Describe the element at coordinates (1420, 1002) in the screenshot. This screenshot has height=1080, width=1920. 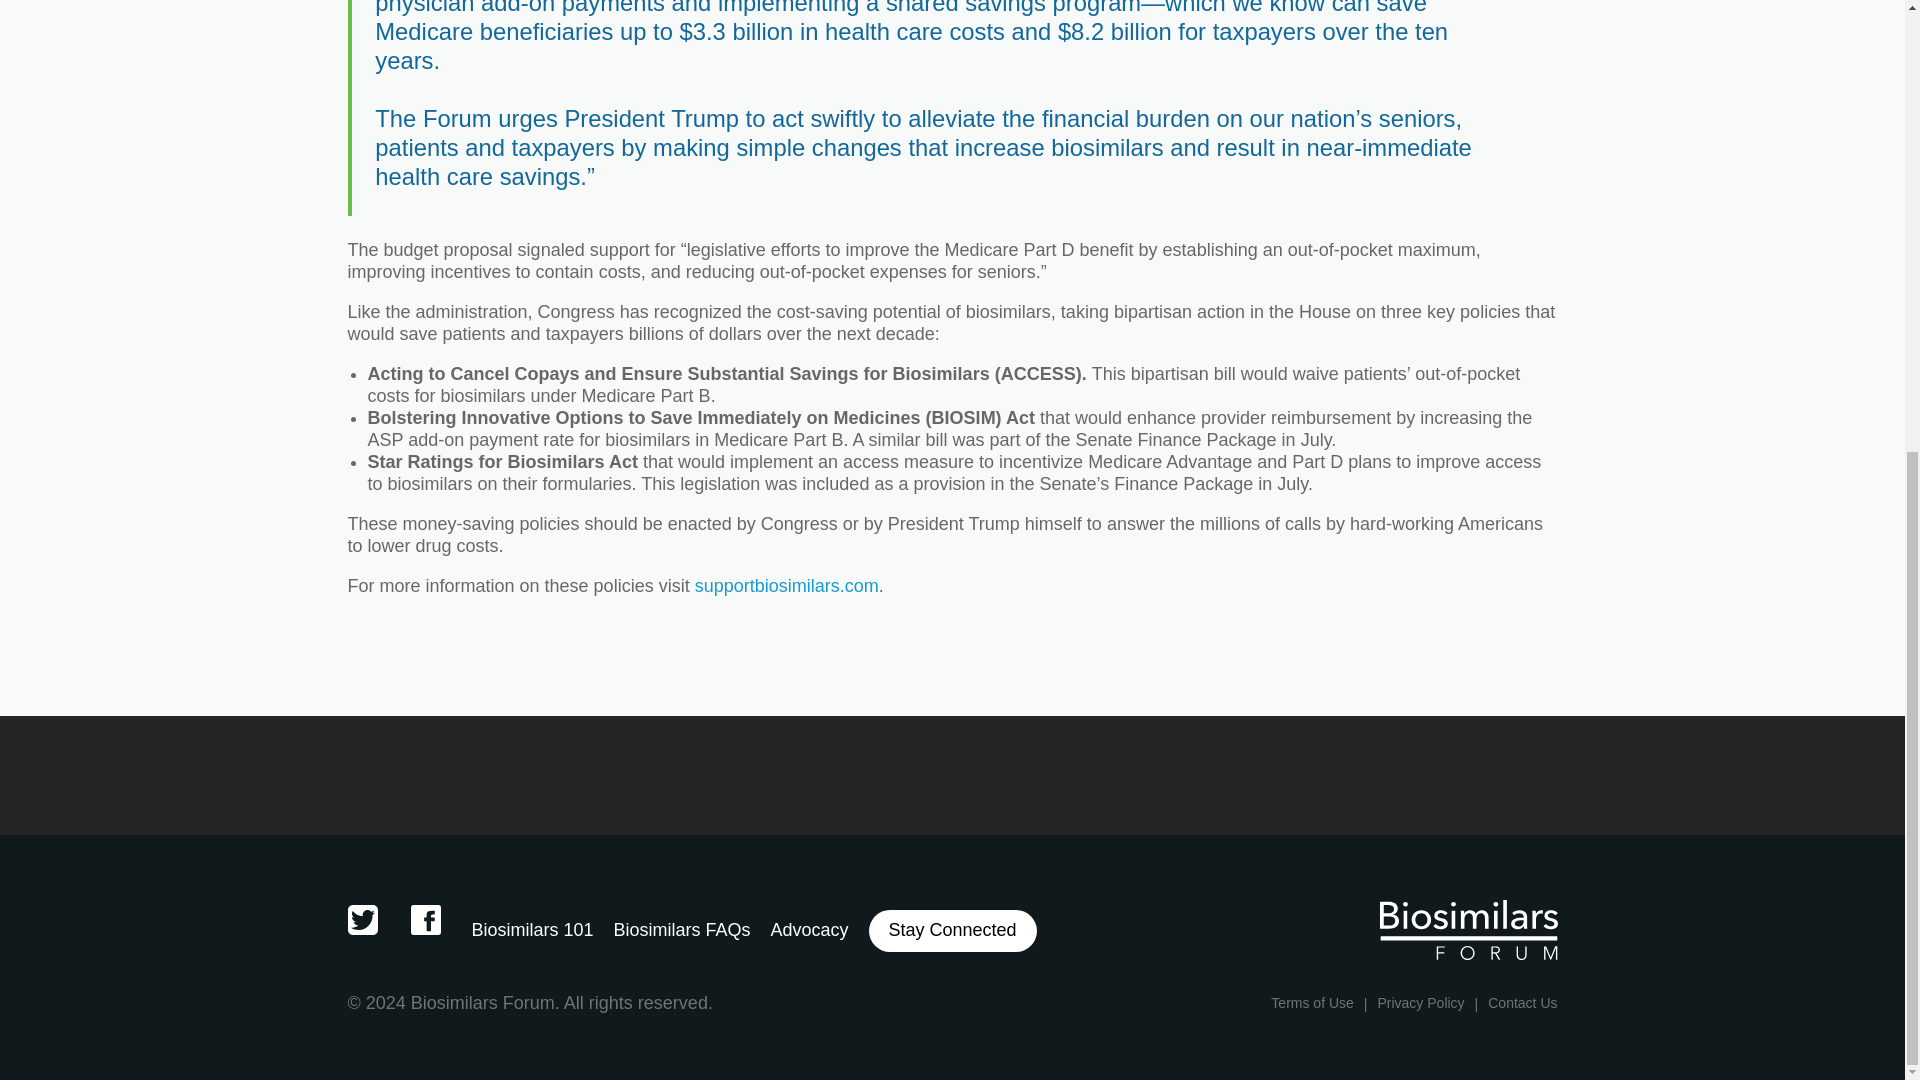
I see `Privacy Policy` at that location.